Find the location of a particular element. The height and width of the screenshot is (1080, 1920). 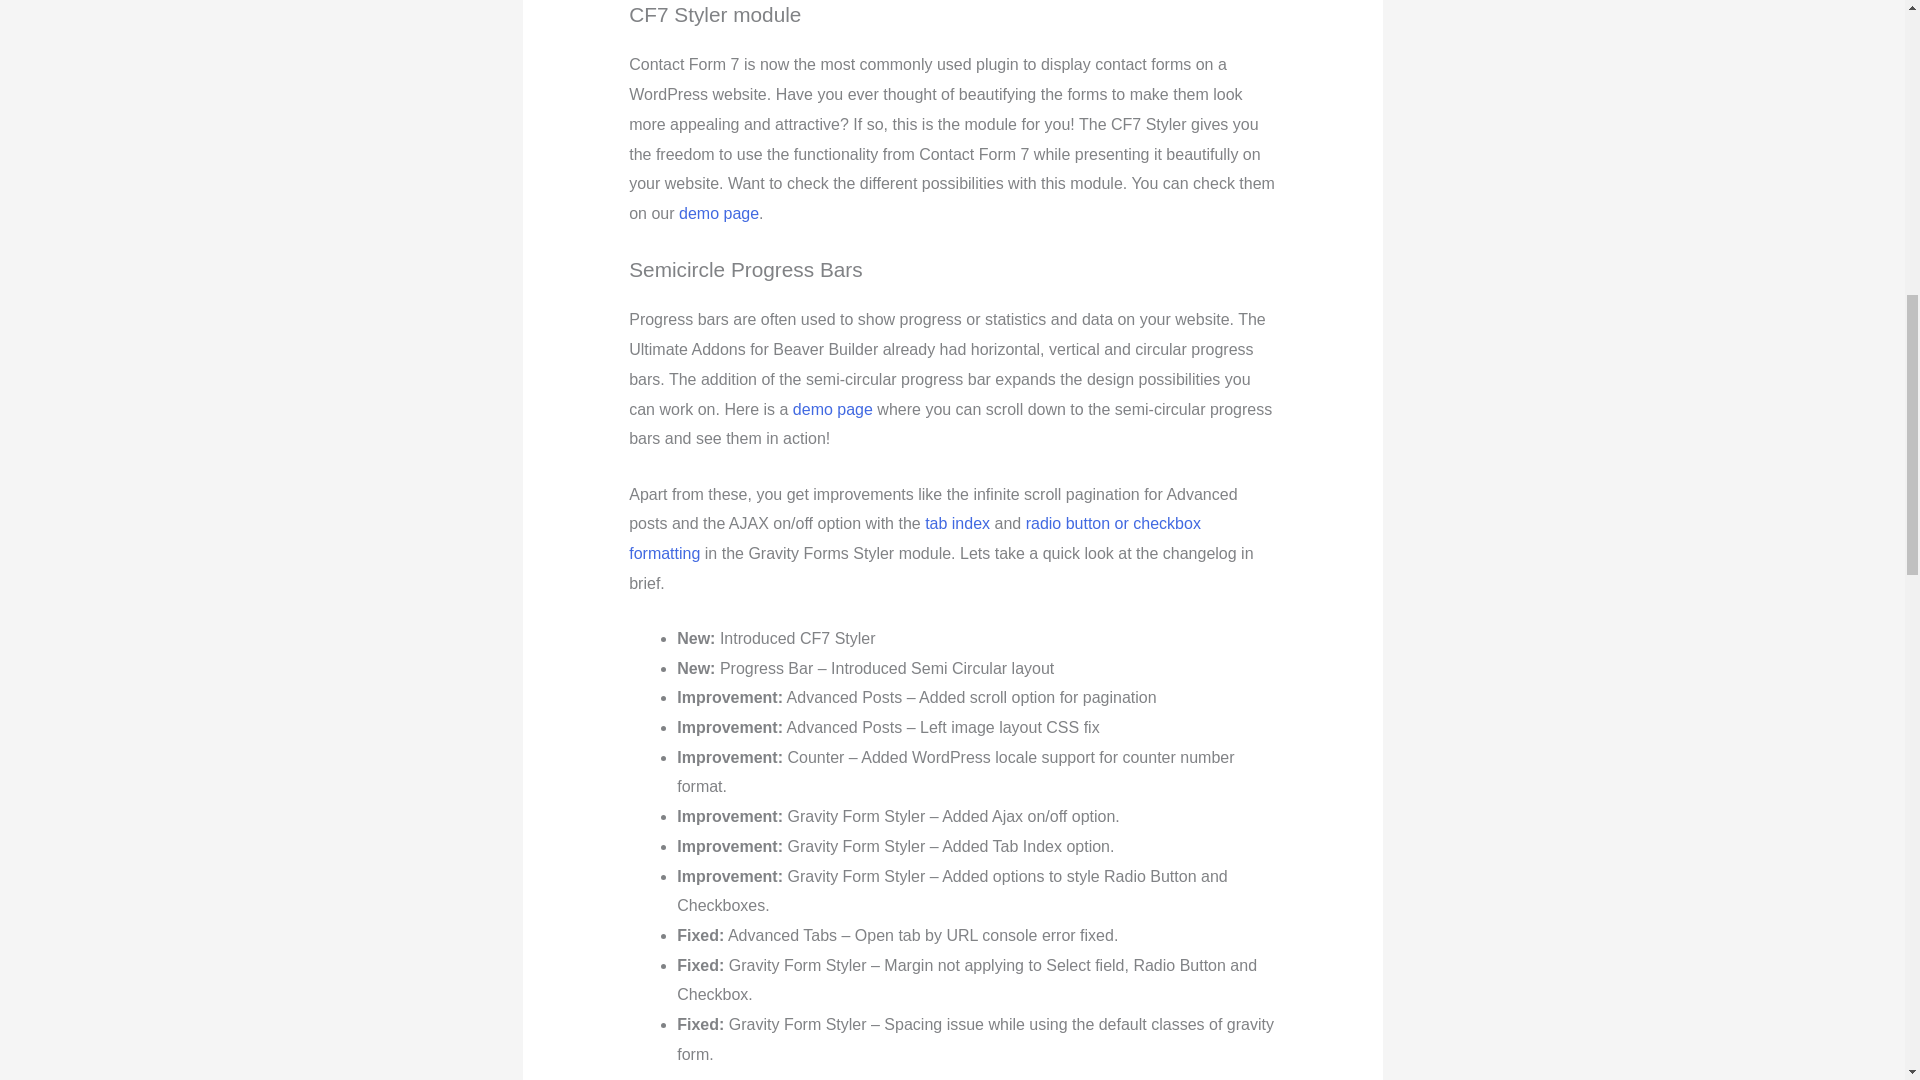

demo page is located at coordinates (718, 214).